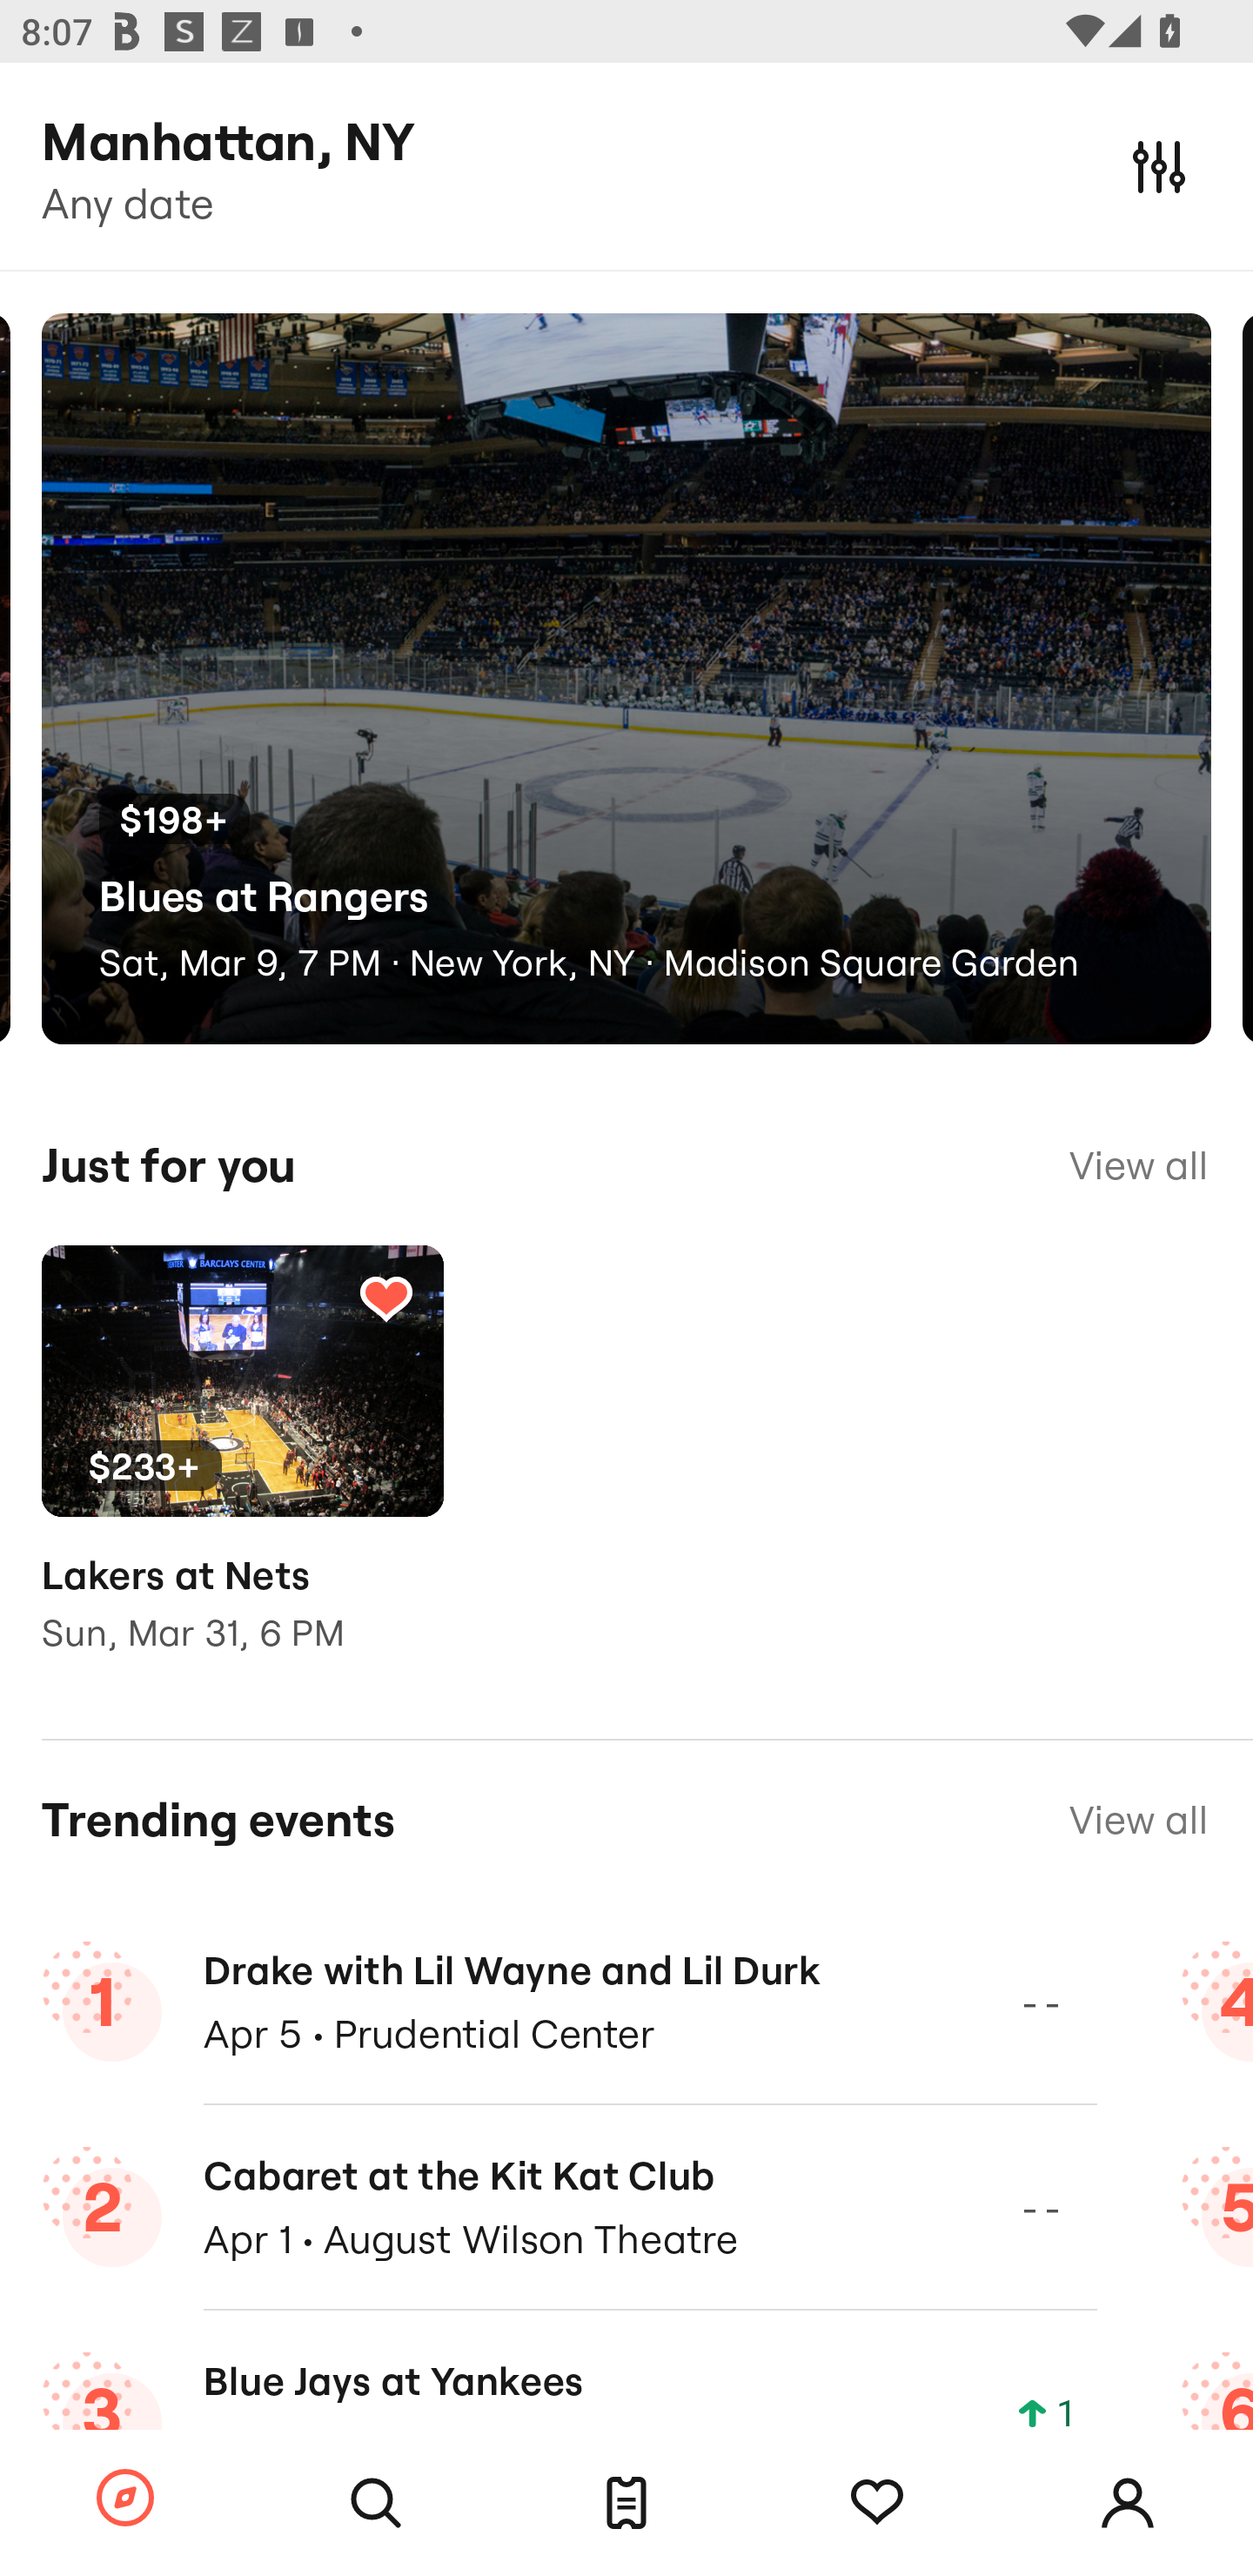 This screenshot has height=2576, width=1253. I want to click on Tickets, so click(626, 2503).